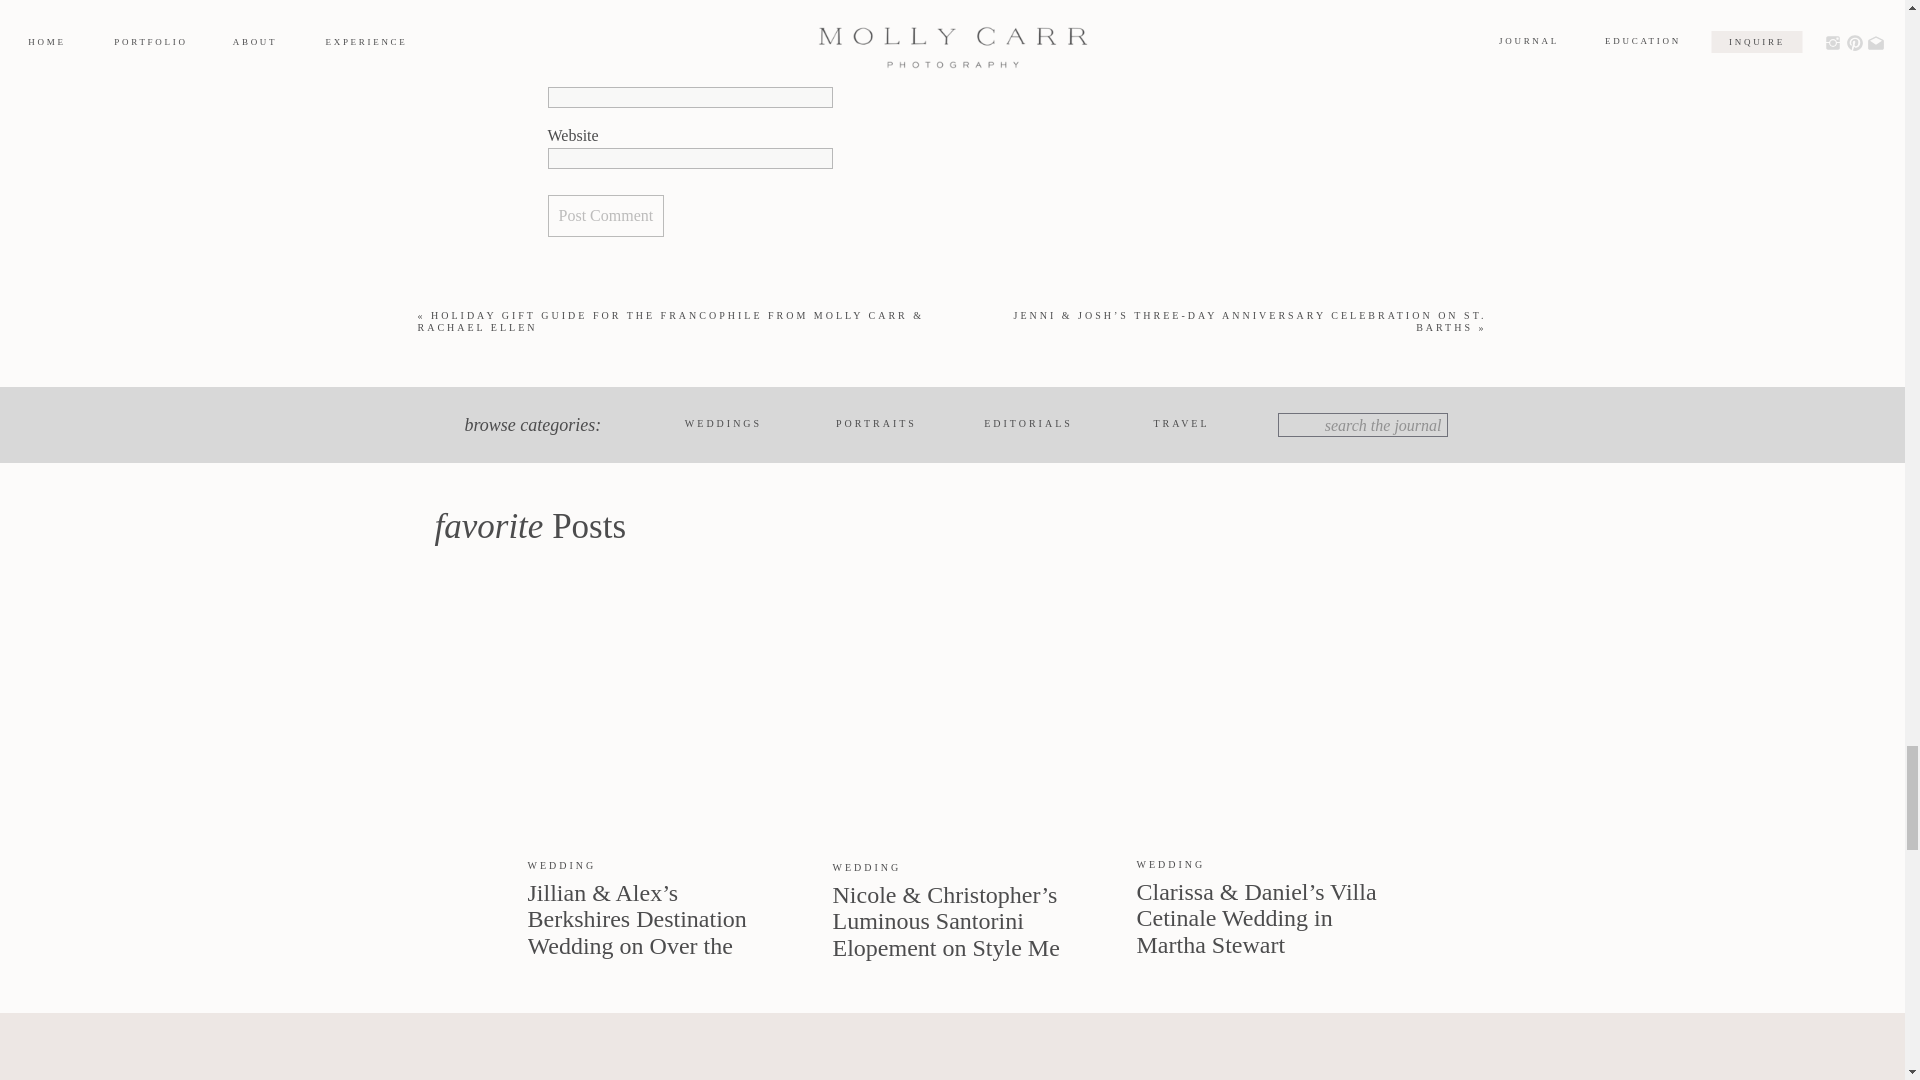  What do you see at coordinates (1028, 425) in the screenshot?
I see `EDITORIALS` at bounding box center [1028, 425].